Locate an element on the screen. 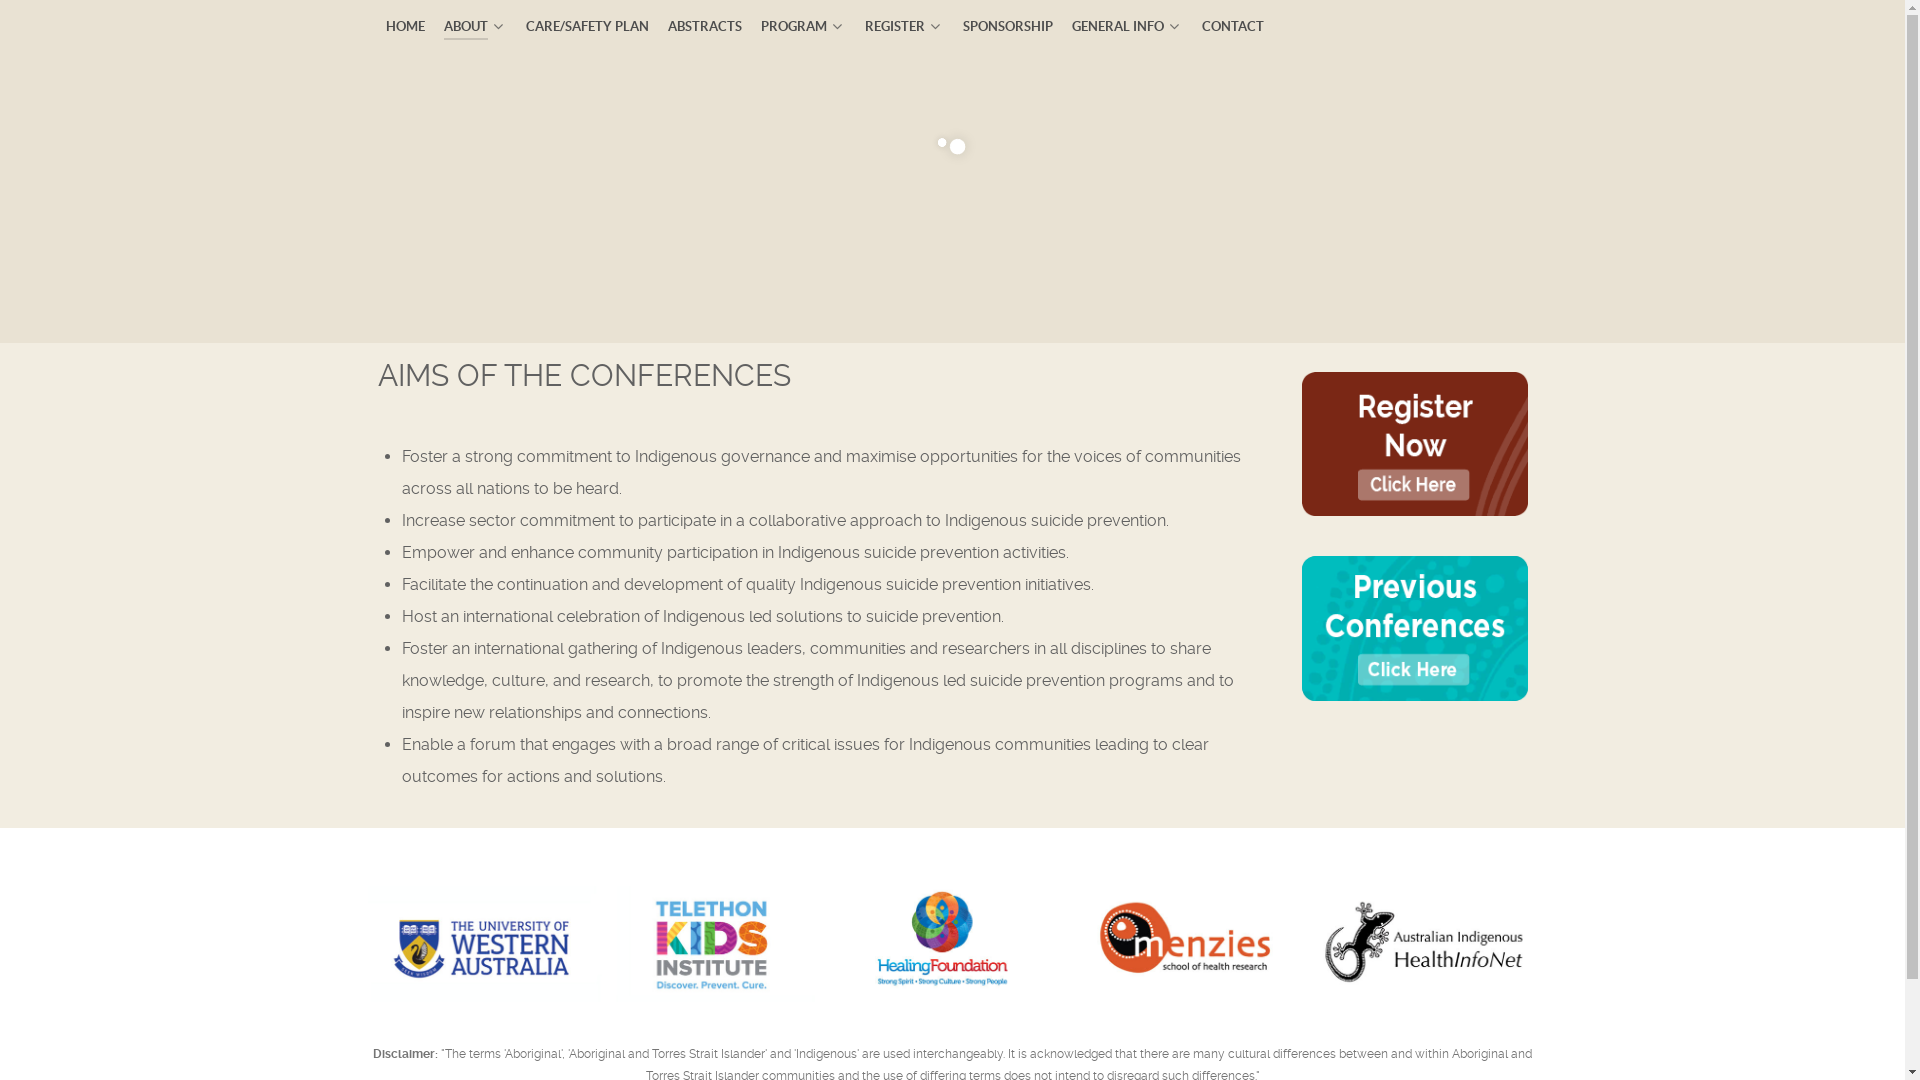 Image resolution: width=1920 pixels, height=1080 pixels. SPONSORSHIP is located at coordinates (1007, 26).